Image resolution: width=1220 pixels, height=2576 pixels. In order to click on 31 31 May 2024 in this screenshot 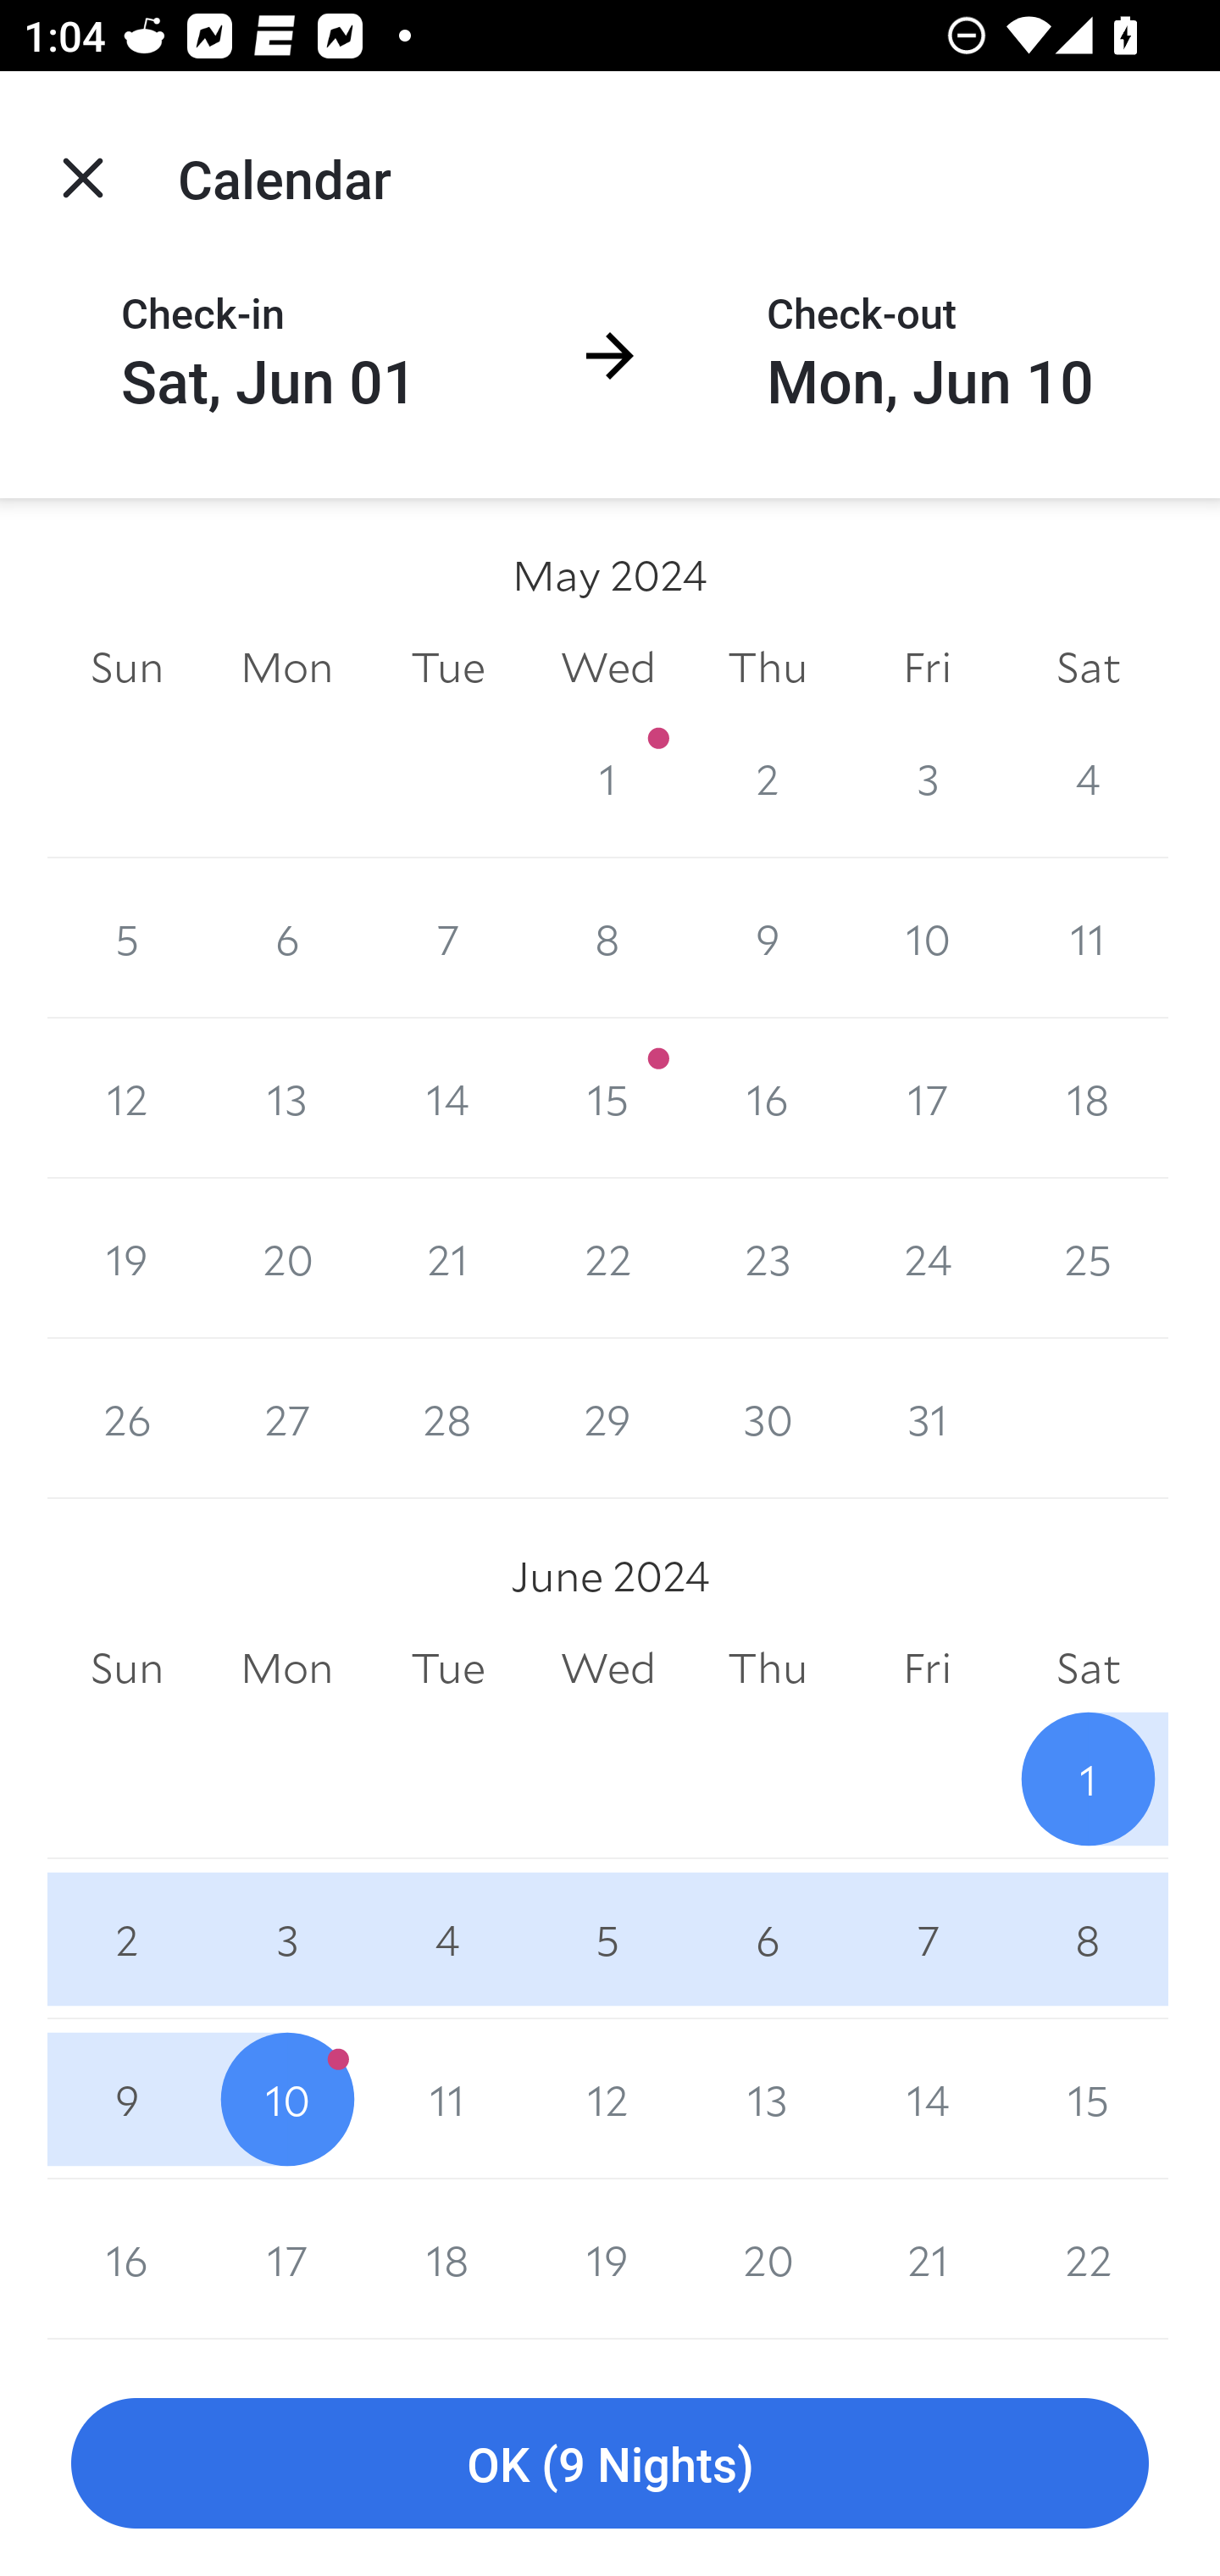, I will do `click(927, 1418)`.